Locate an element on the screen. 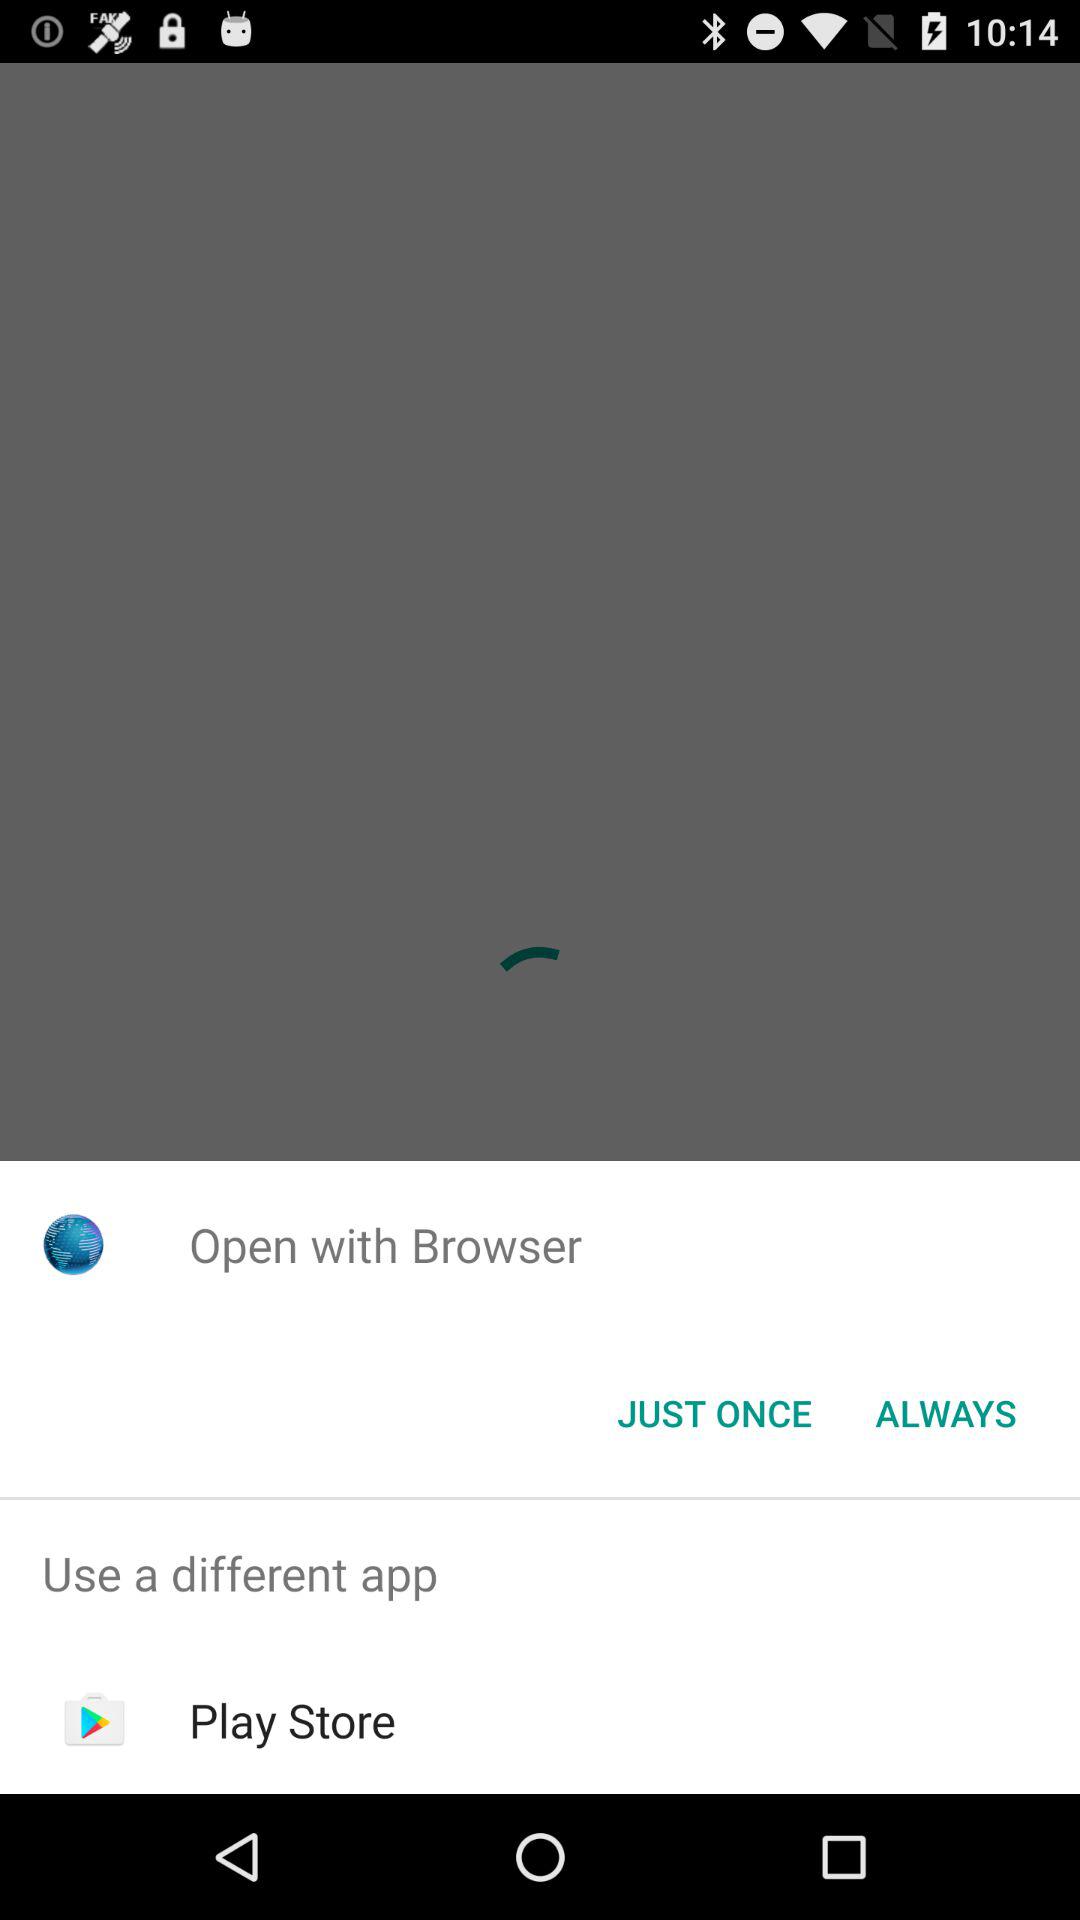 This screenshot has width=1080, height=1920. turn off the icon above the play store is located at coordinates (540, 1574).